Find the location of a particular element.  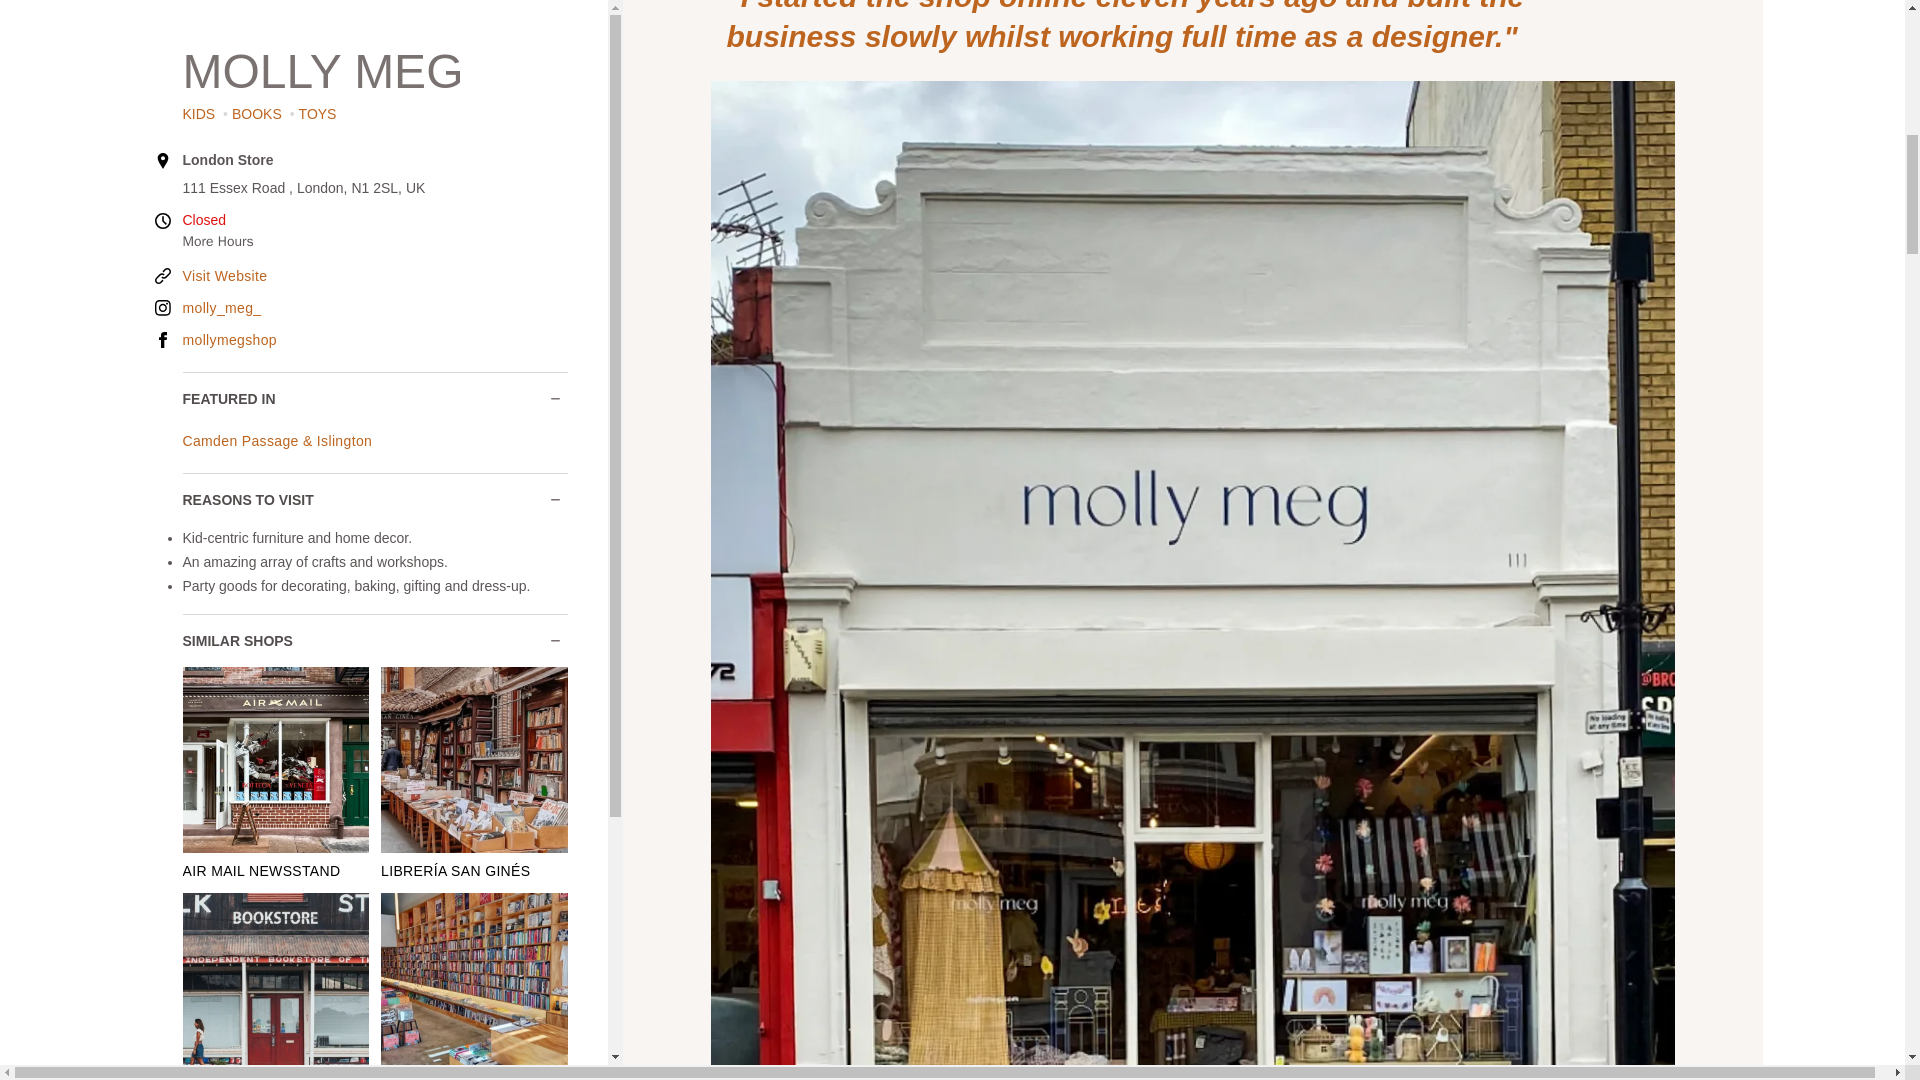

Visit Website is located at coordinates (374, 20).